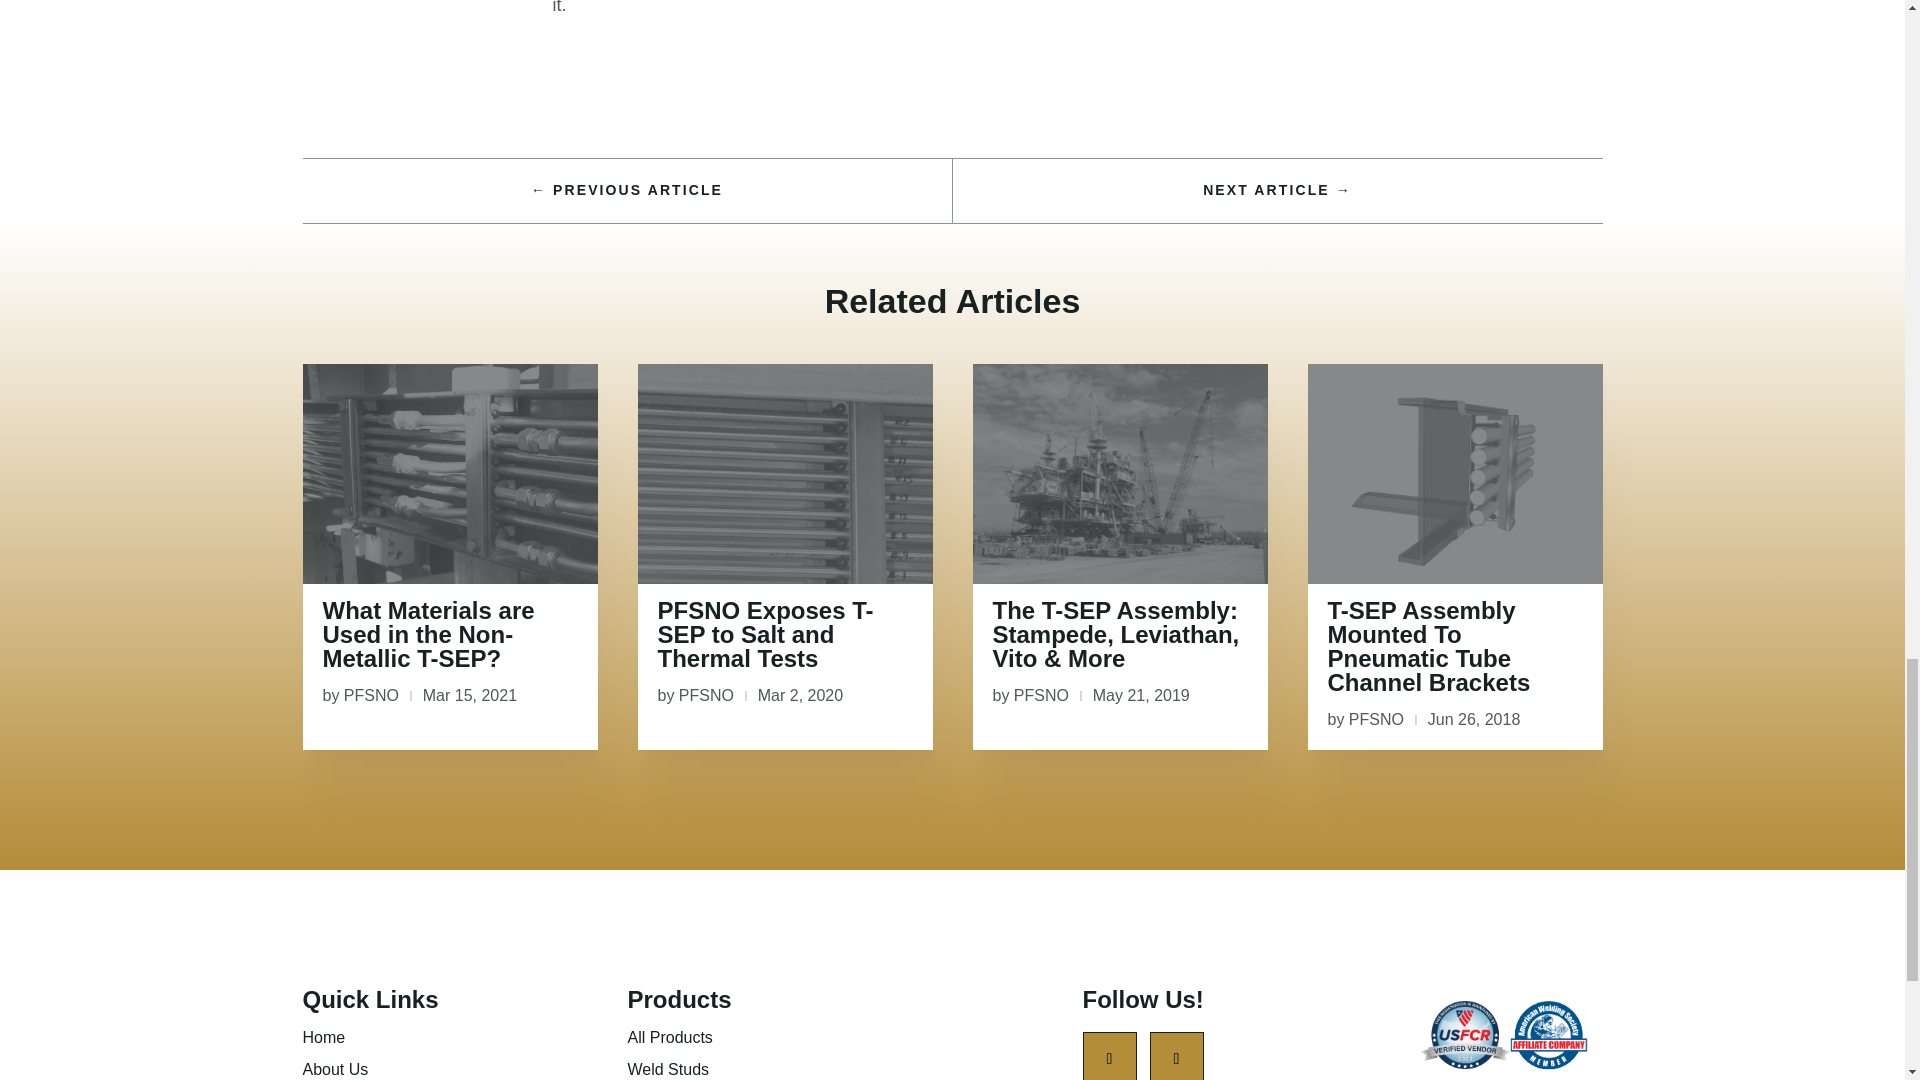  I want to click on Posts by PFSNO, so click(1376, 718).